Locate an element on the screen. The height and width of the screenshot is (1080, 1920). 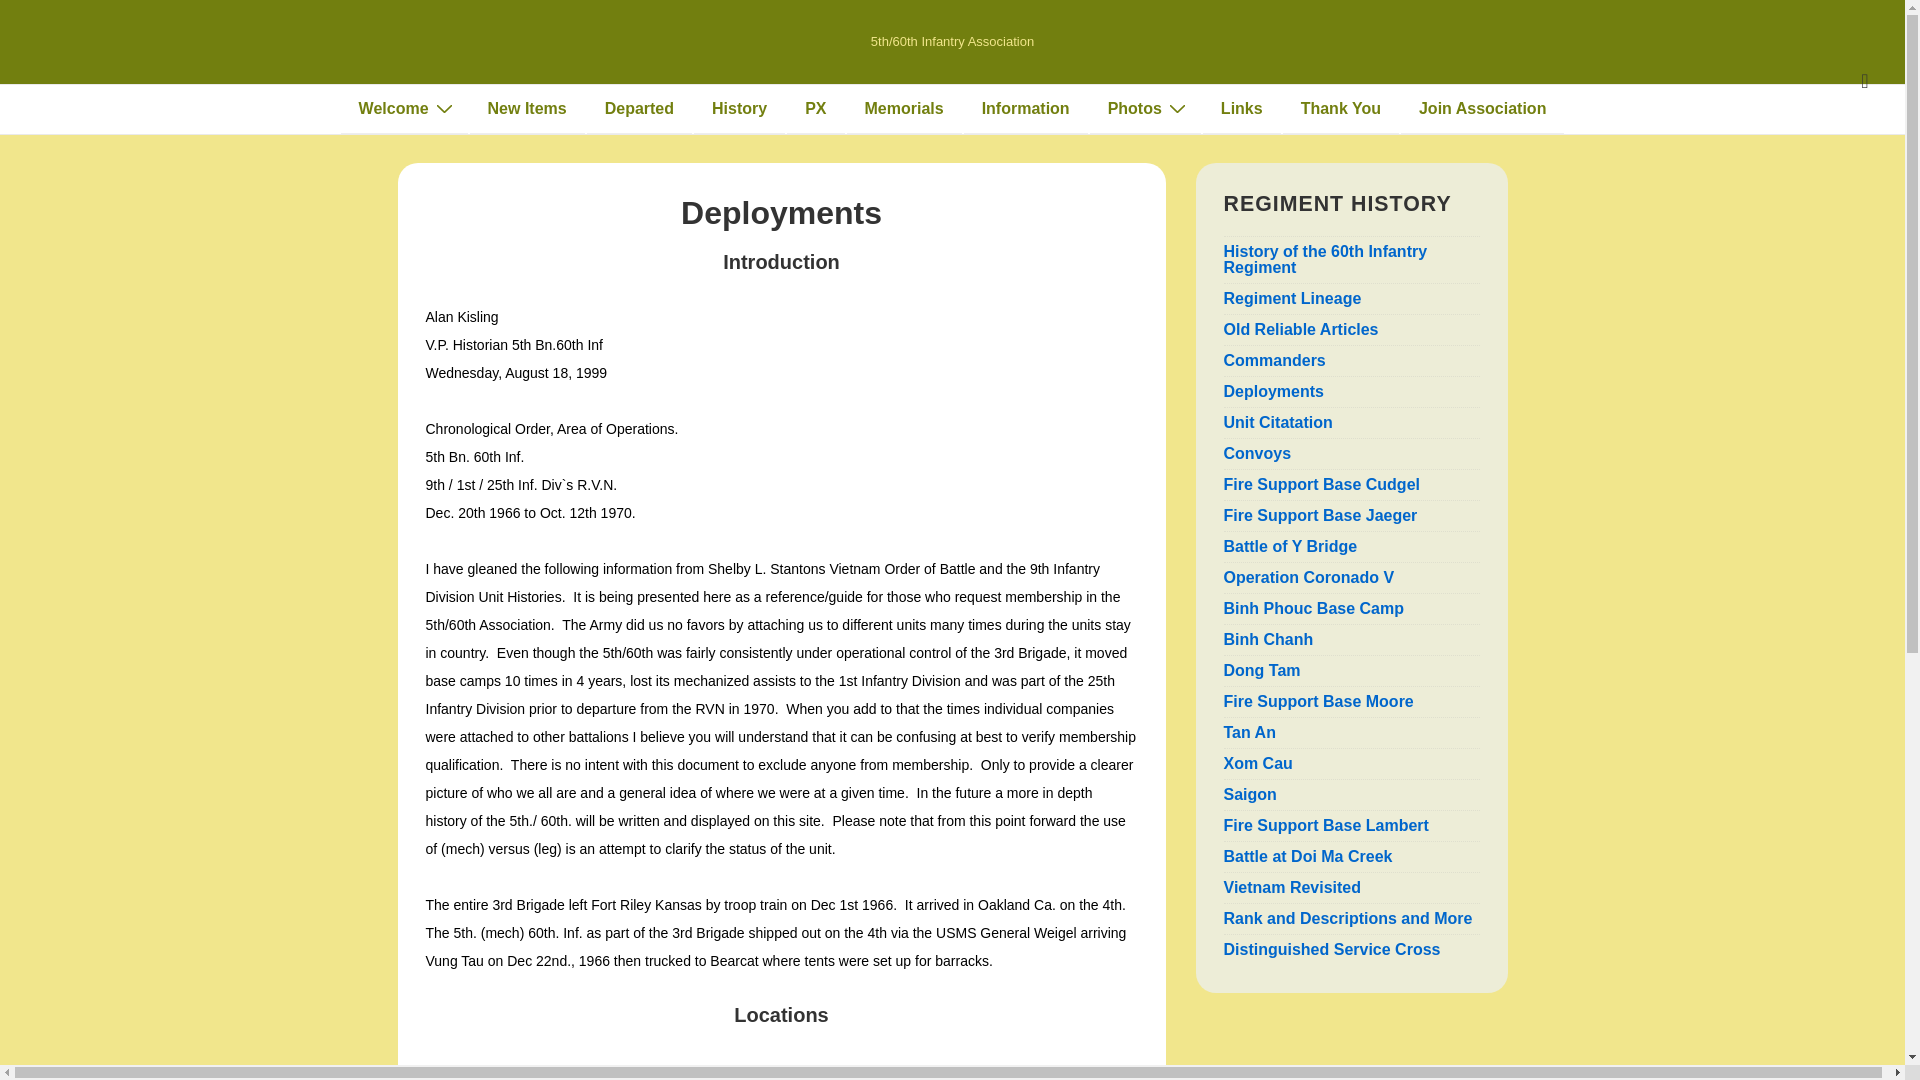
History is located at coordinates (739, 108).